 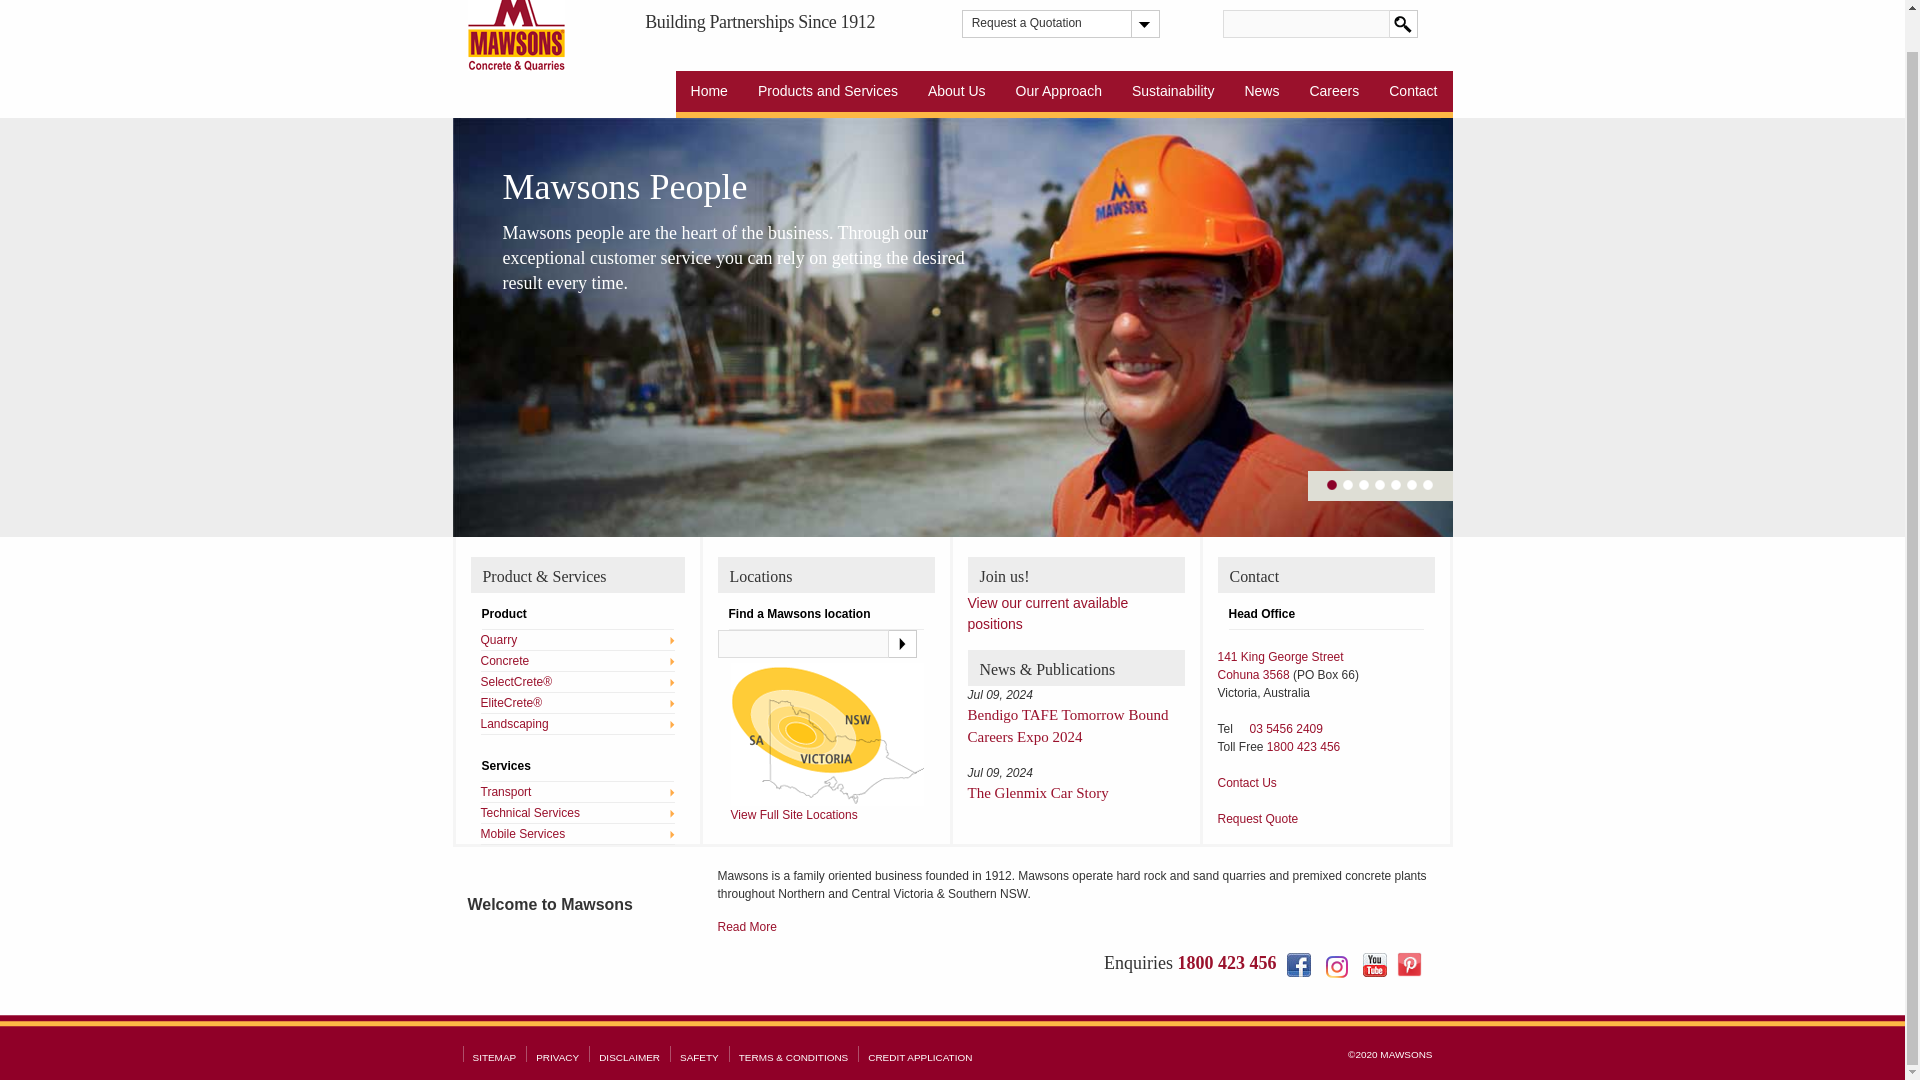 I want to click on Mawsons Pinterest Page, so click(x=1408, y=964).